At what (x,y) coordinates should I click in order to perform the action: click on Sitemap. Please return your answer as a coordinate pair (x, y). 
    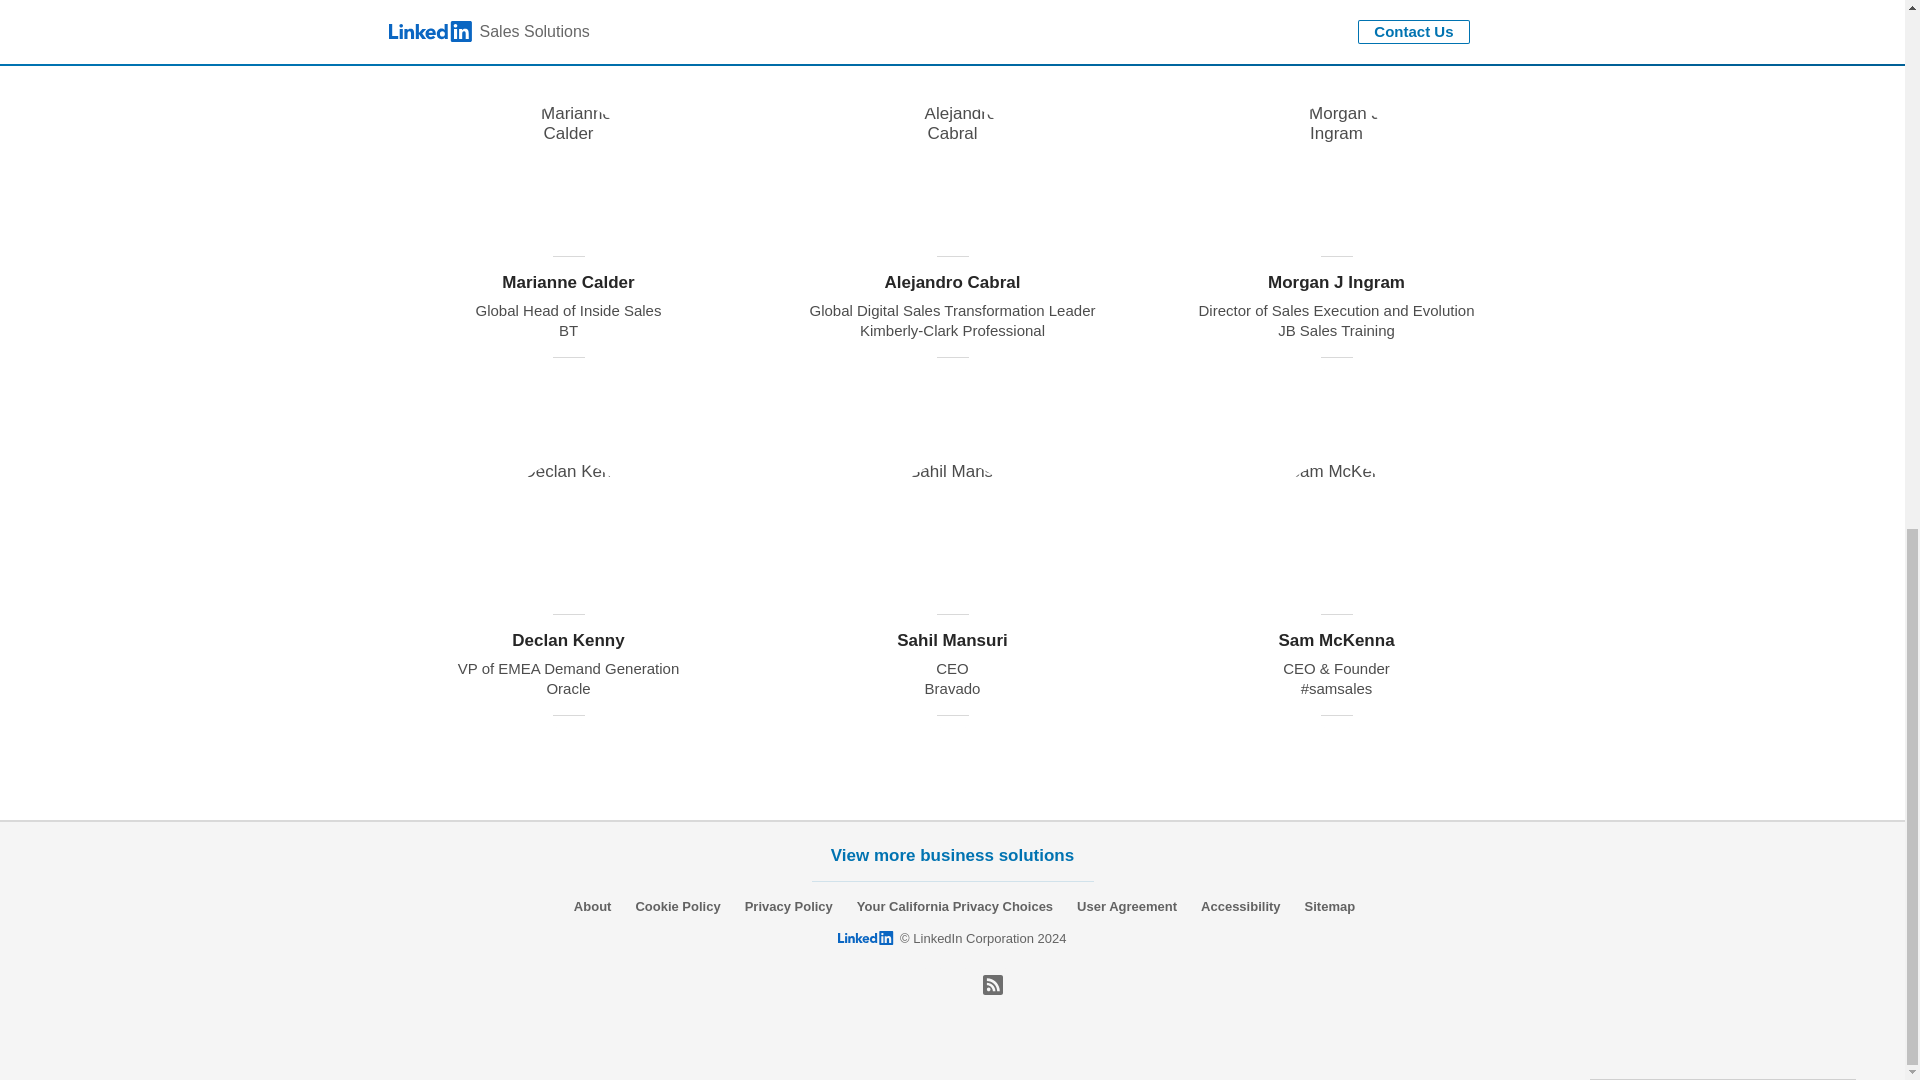
    Looking at the image, I should click on (1330, 906).